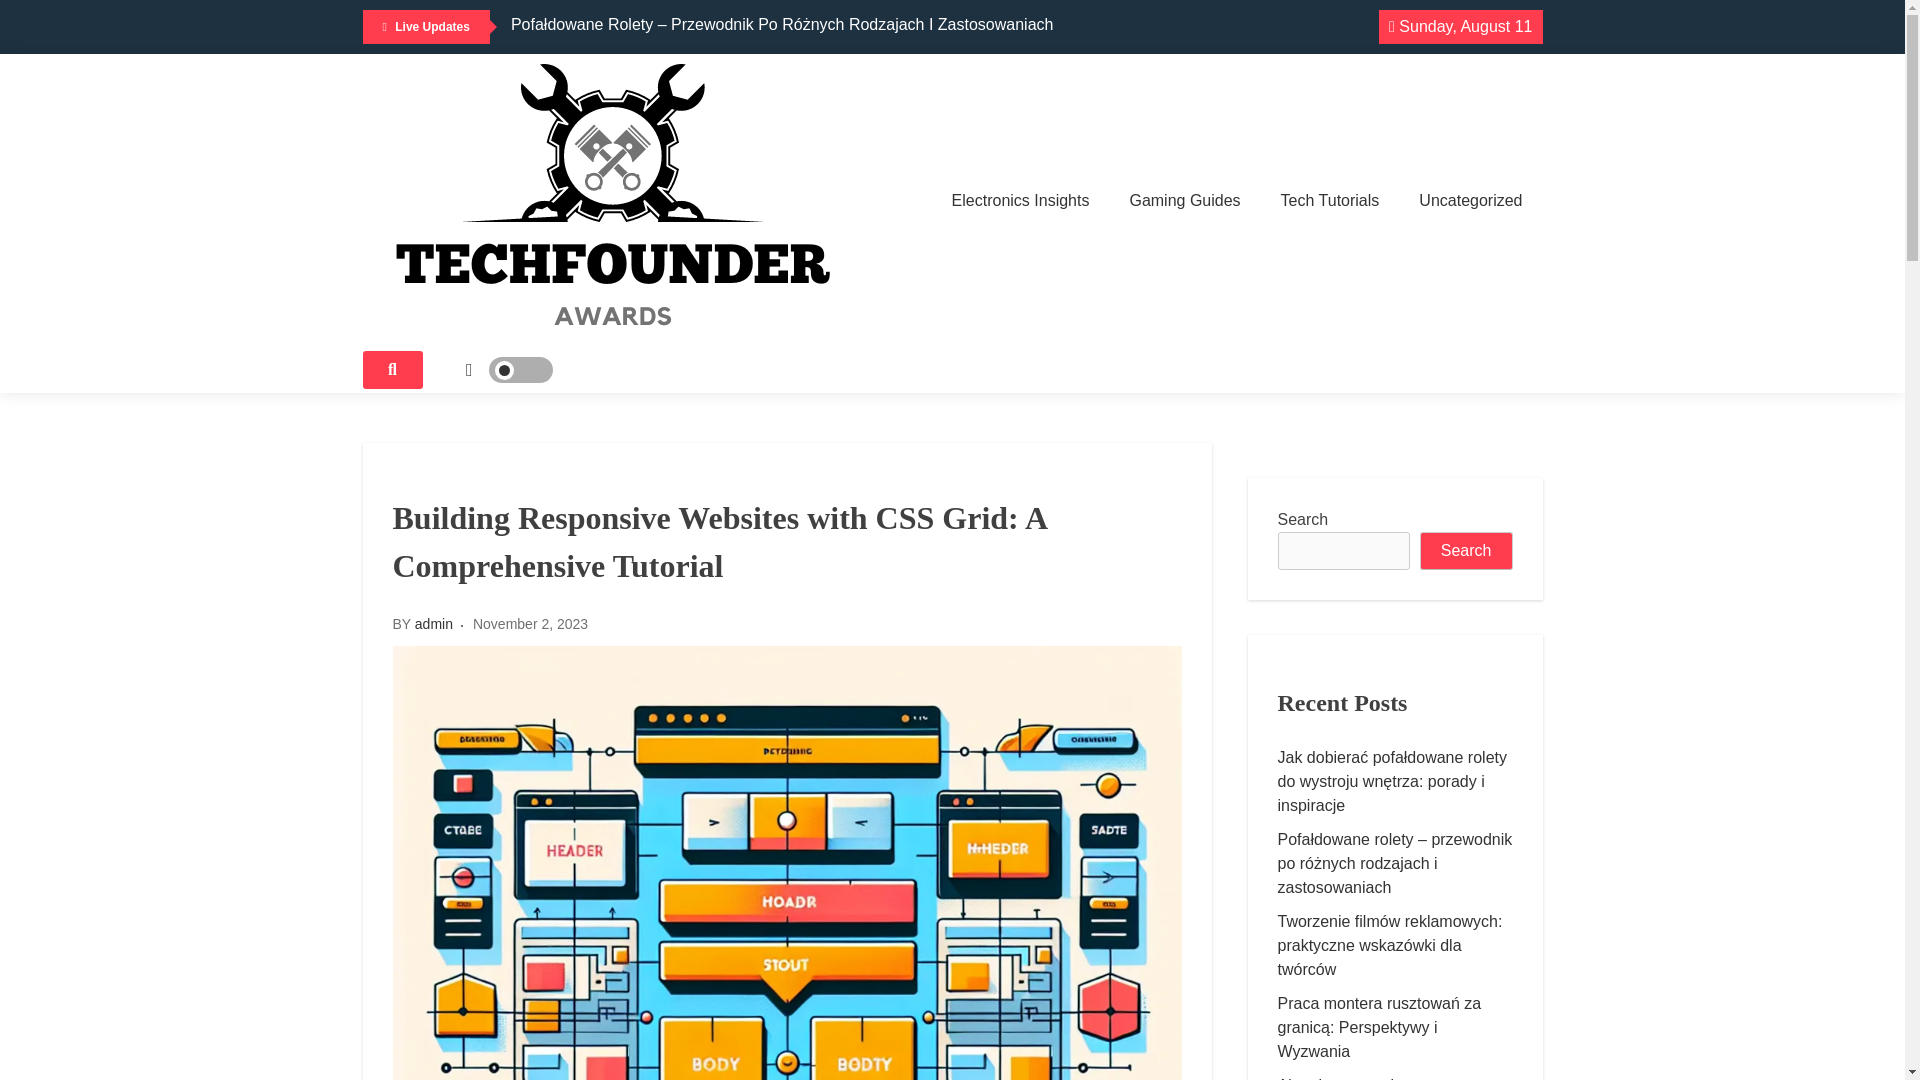  I want to click on Console setup guide, so click(1209, 259).